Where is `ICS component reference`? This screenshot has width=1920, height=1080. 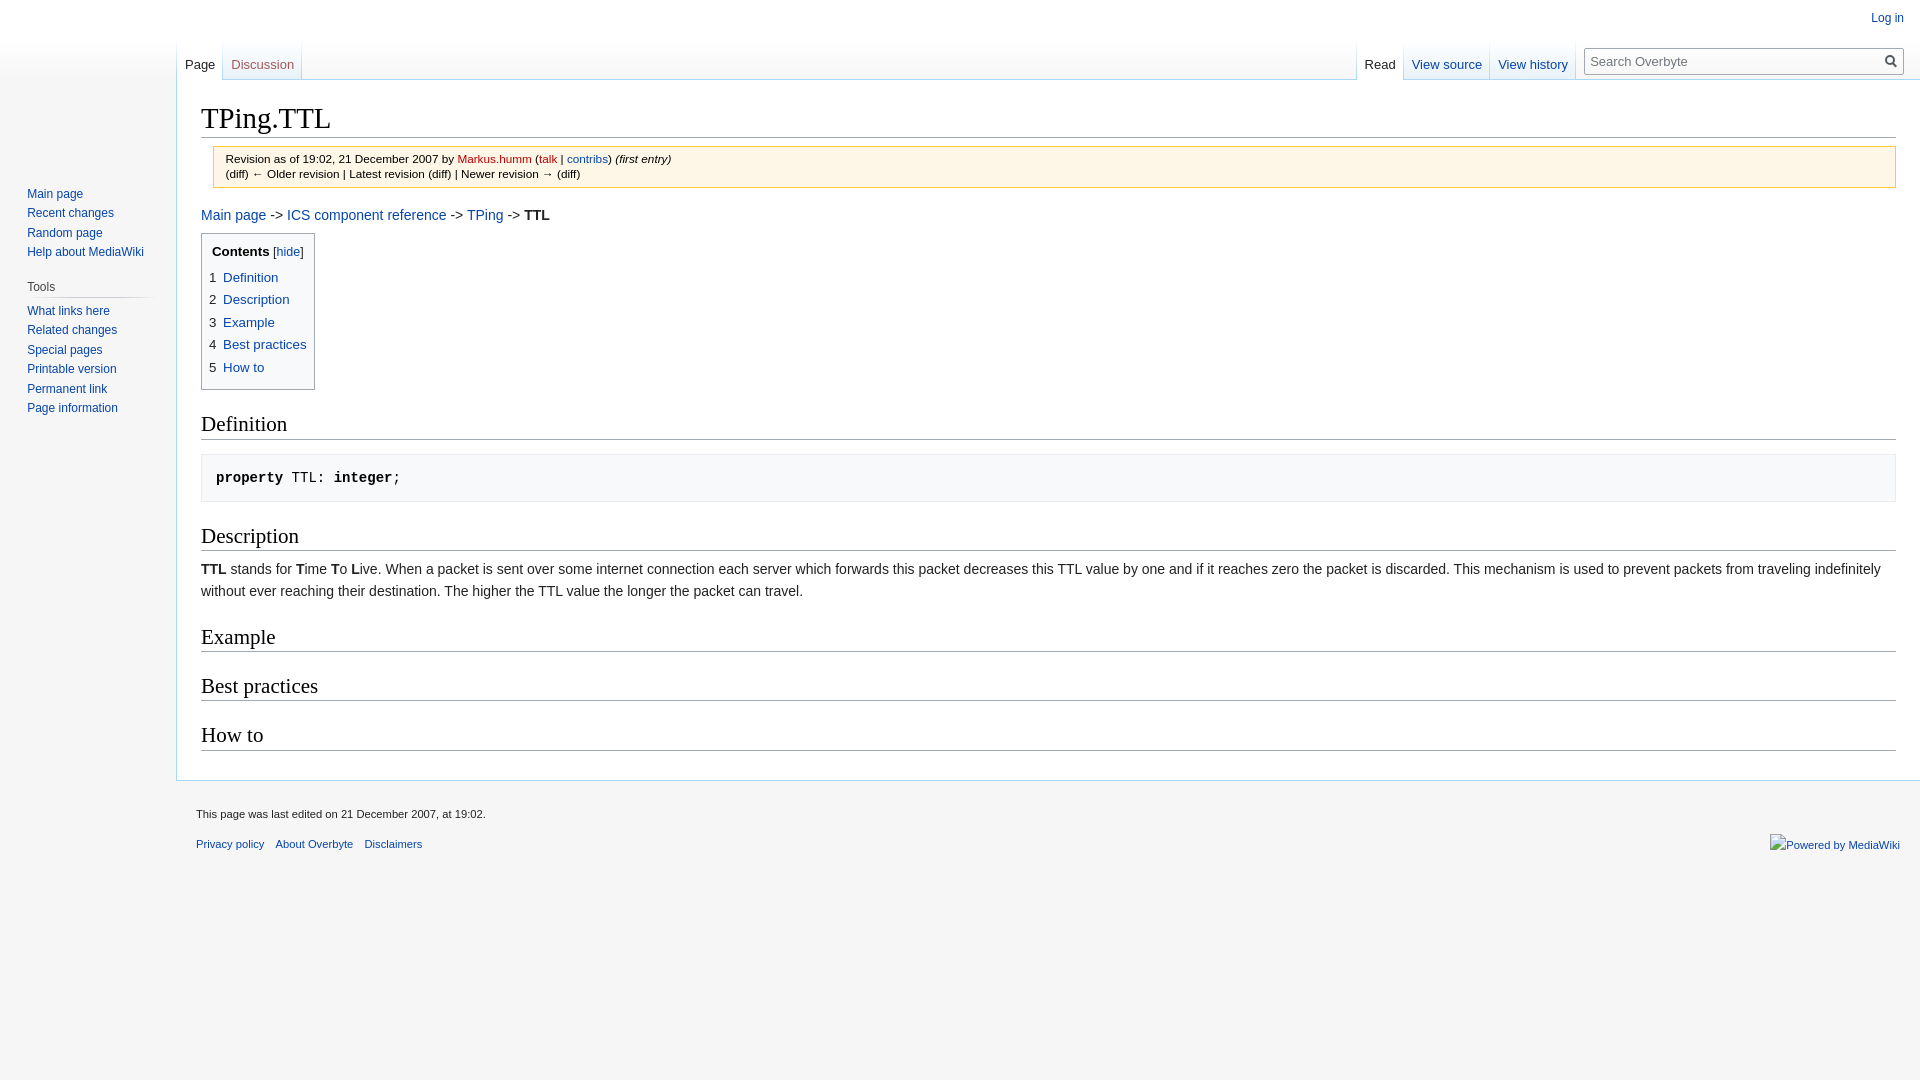
ICS component reference is located at coordinates (366, 214).